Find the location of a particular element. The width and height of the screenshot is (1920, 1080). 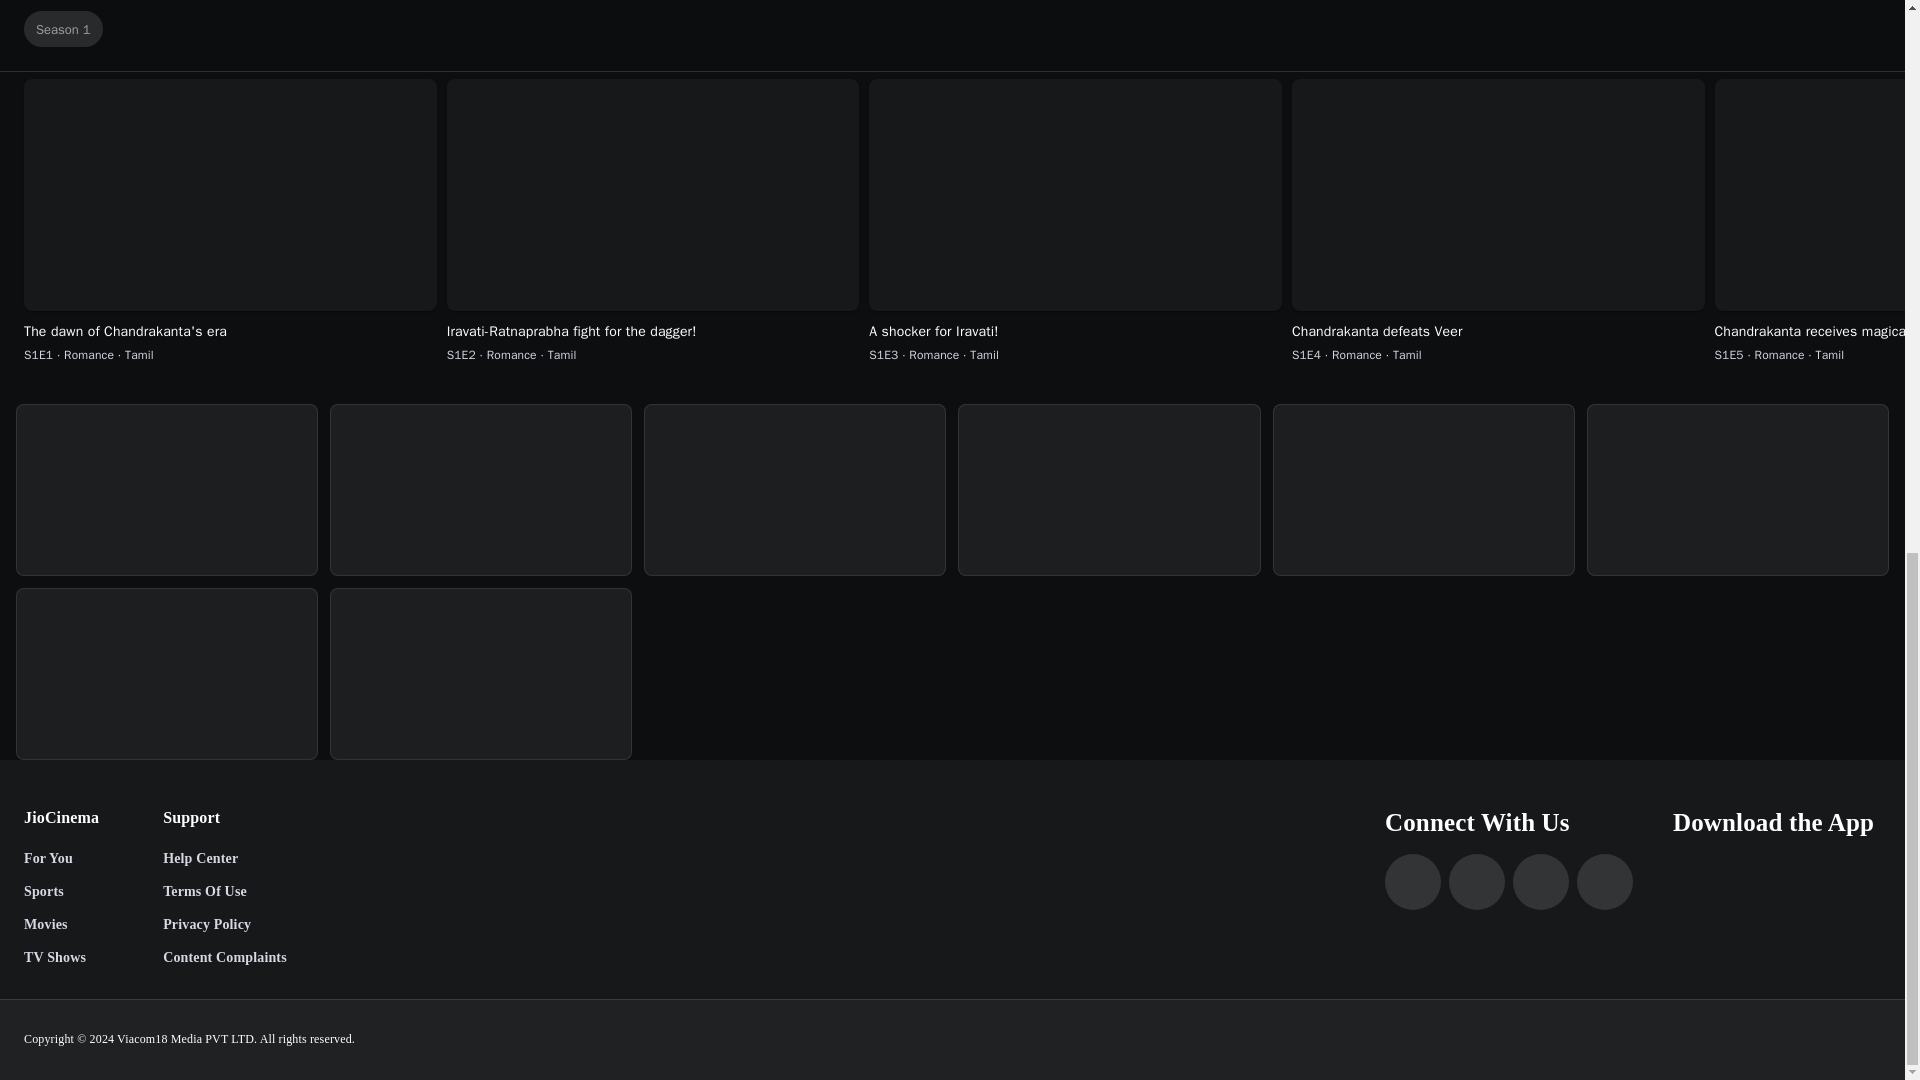

Sports is located at coordinates (61, 892).